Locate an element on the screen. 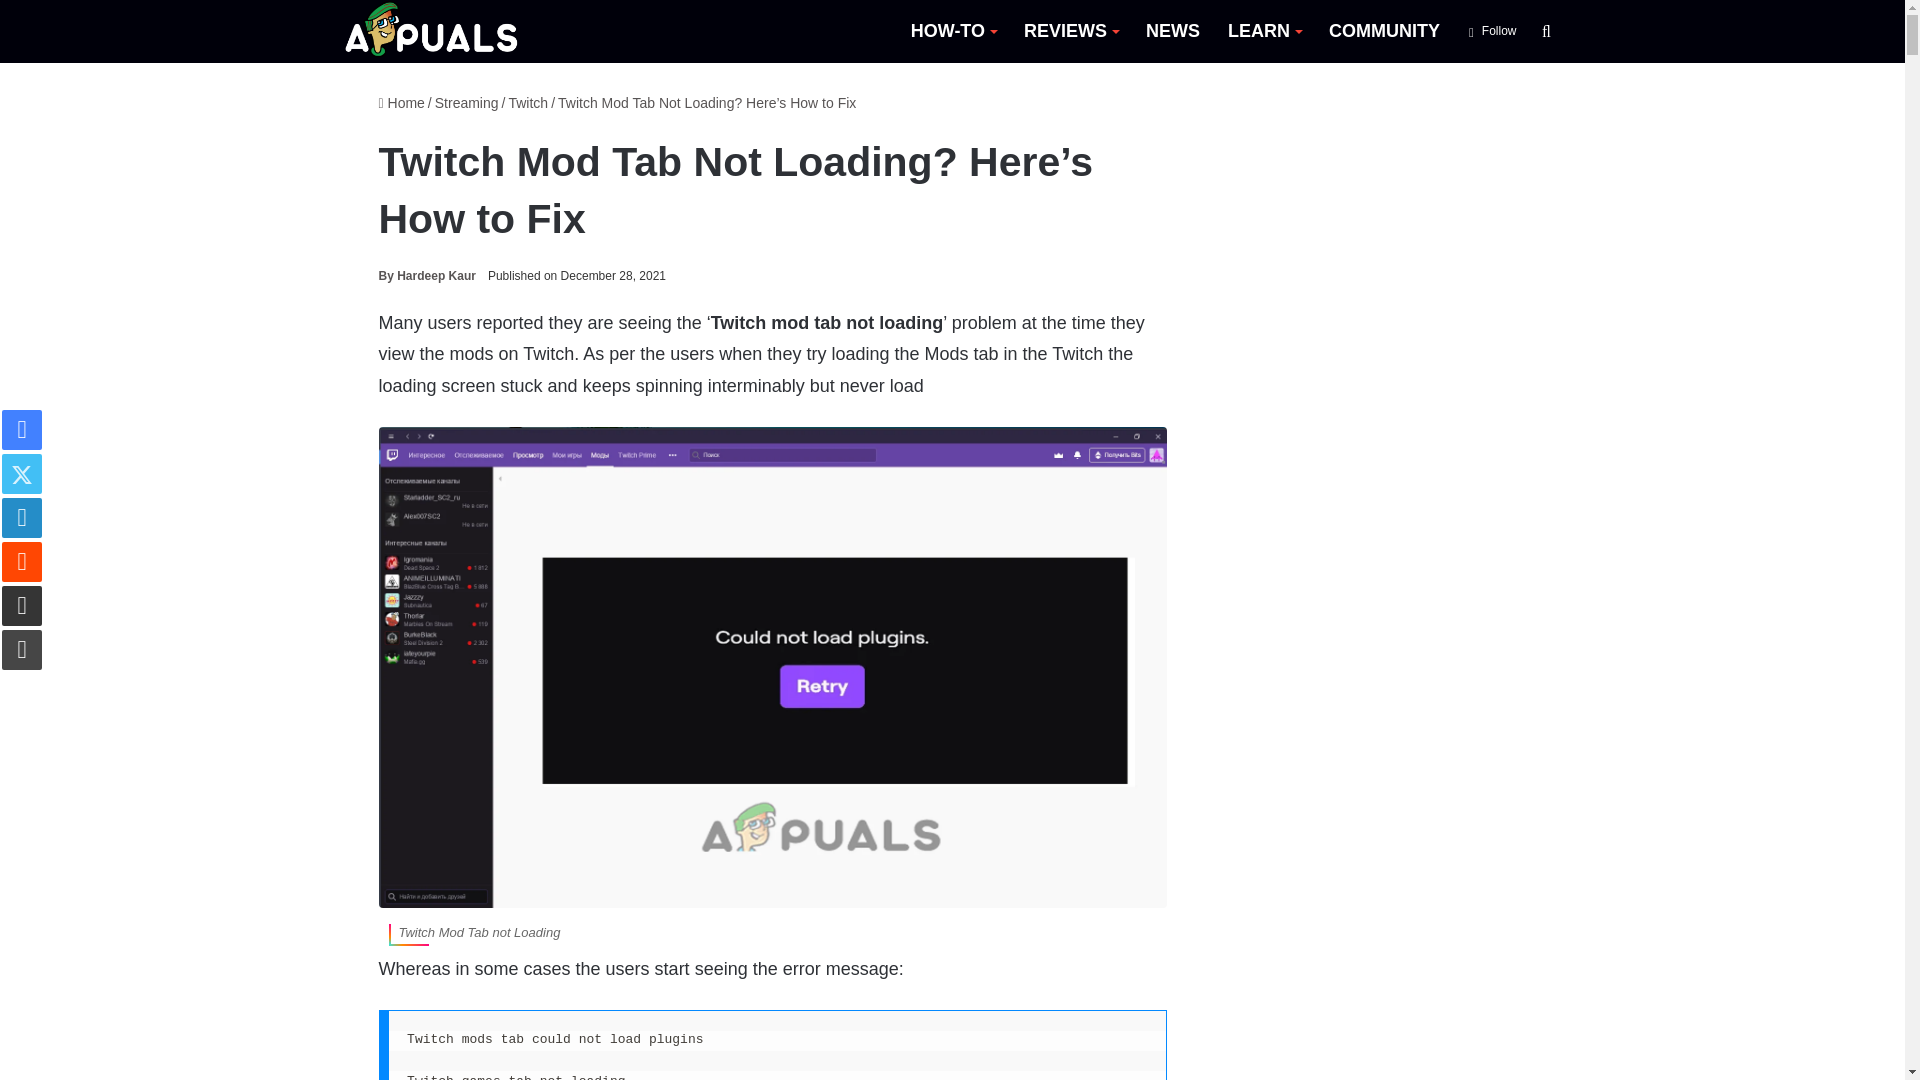 Image resolution: width=1920 pixels, height=1080 pixels. Twitter is located at coordinates (22, 473).